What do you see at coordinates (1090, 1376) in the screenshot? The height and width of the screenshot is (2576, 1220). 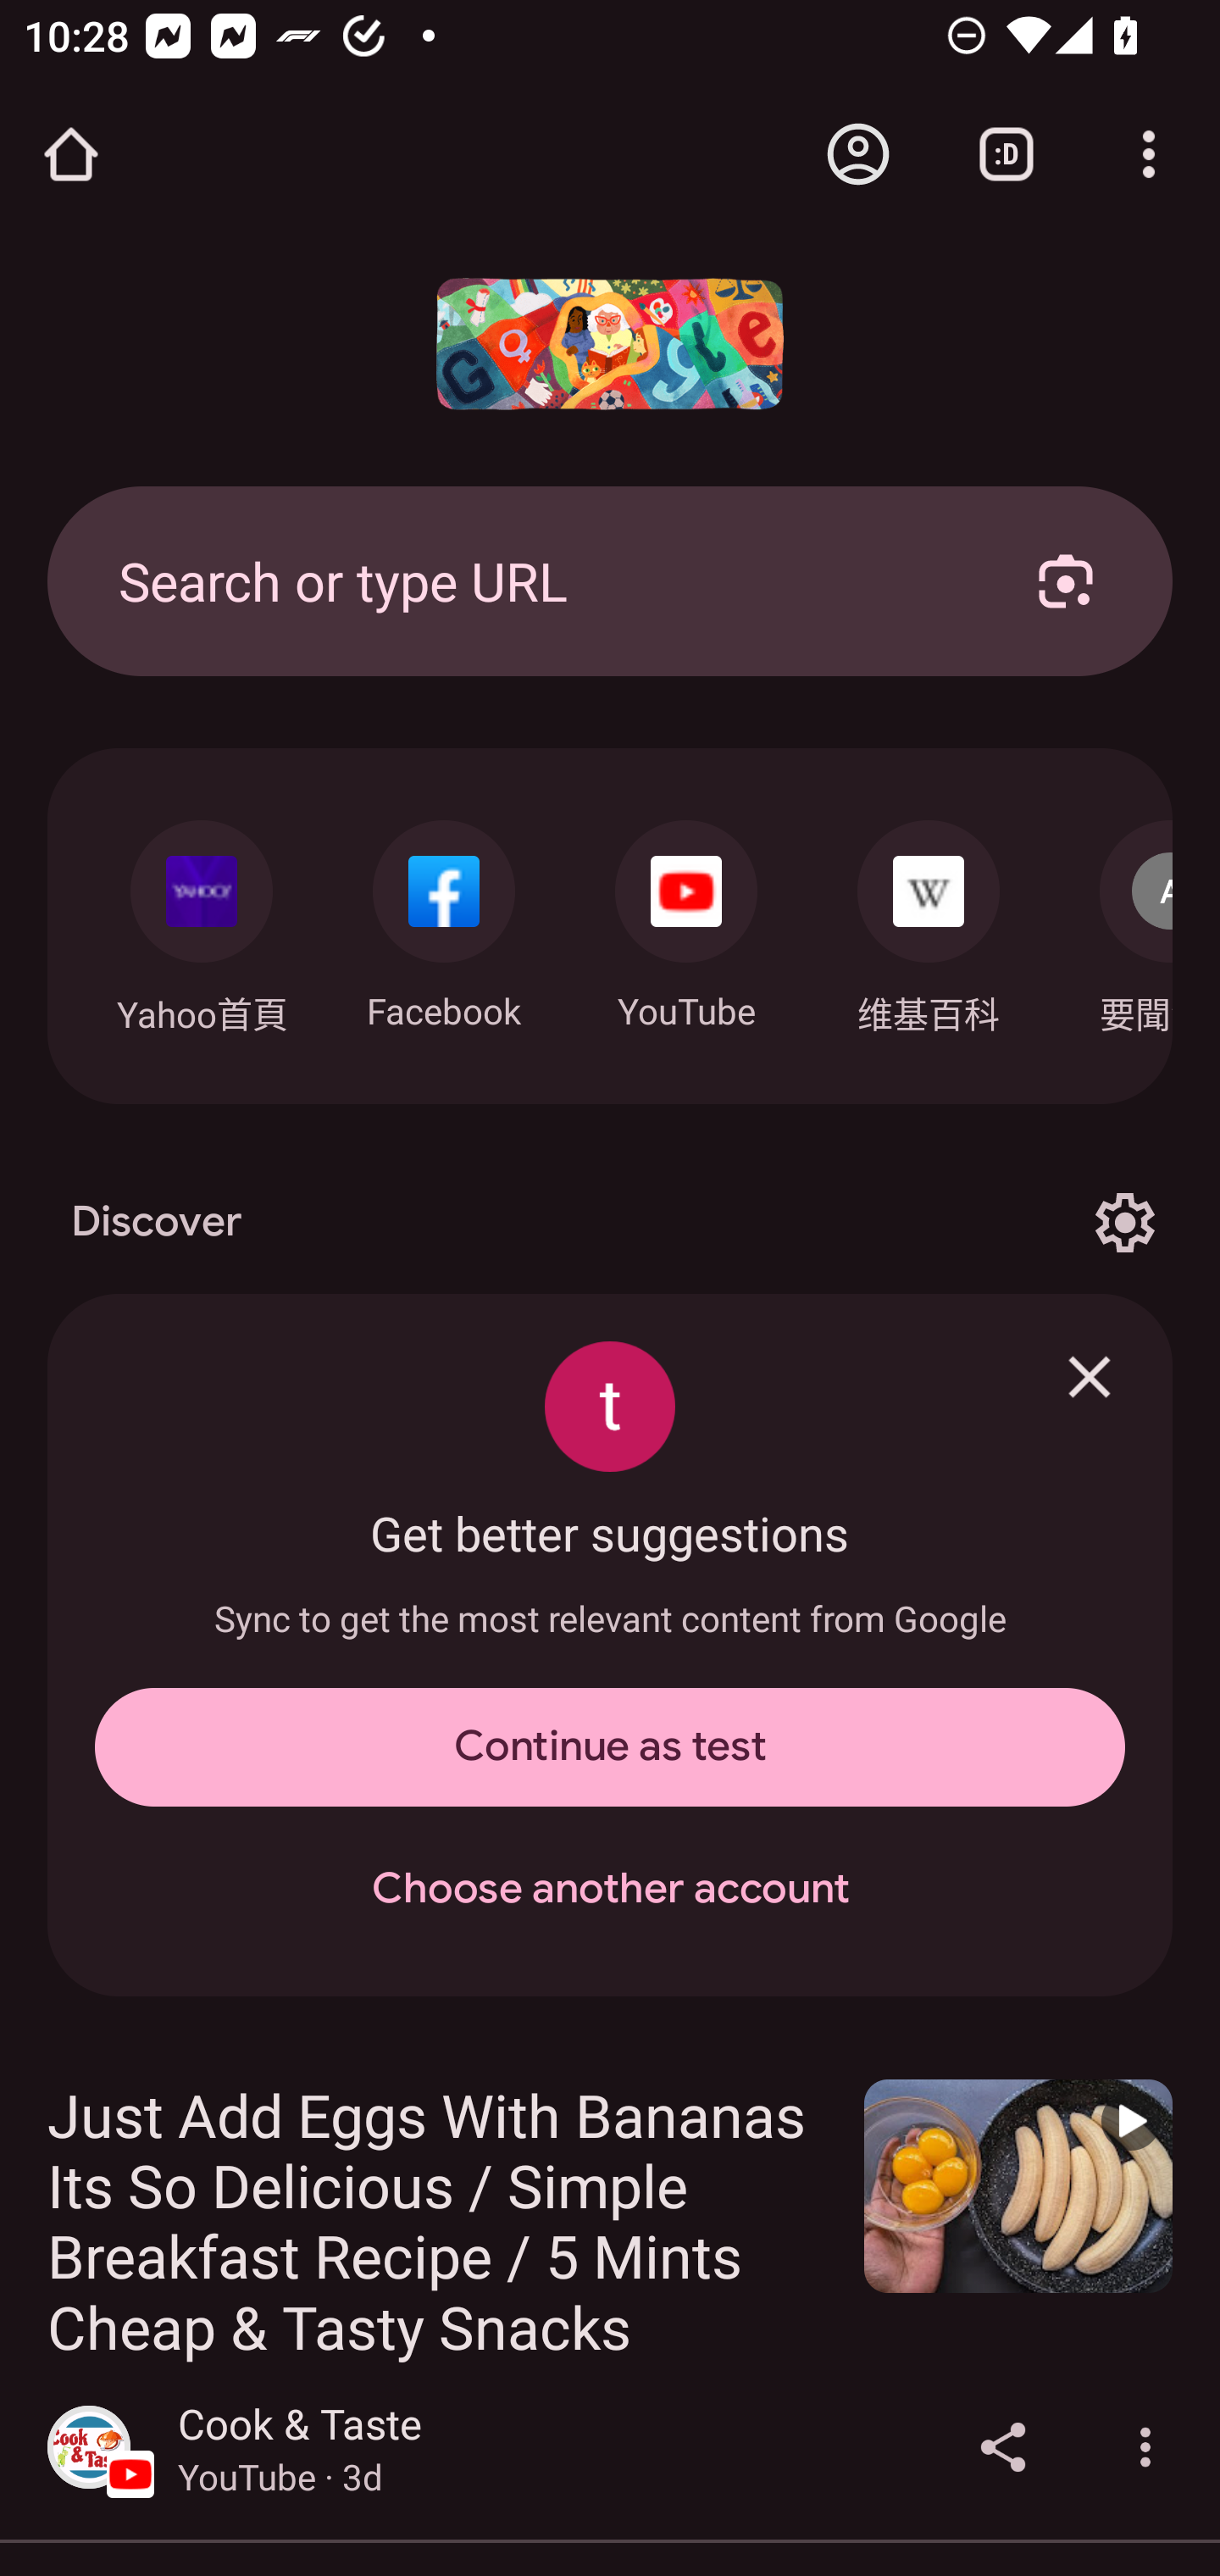 I see `Close` at bounding box center [1090, 1376].